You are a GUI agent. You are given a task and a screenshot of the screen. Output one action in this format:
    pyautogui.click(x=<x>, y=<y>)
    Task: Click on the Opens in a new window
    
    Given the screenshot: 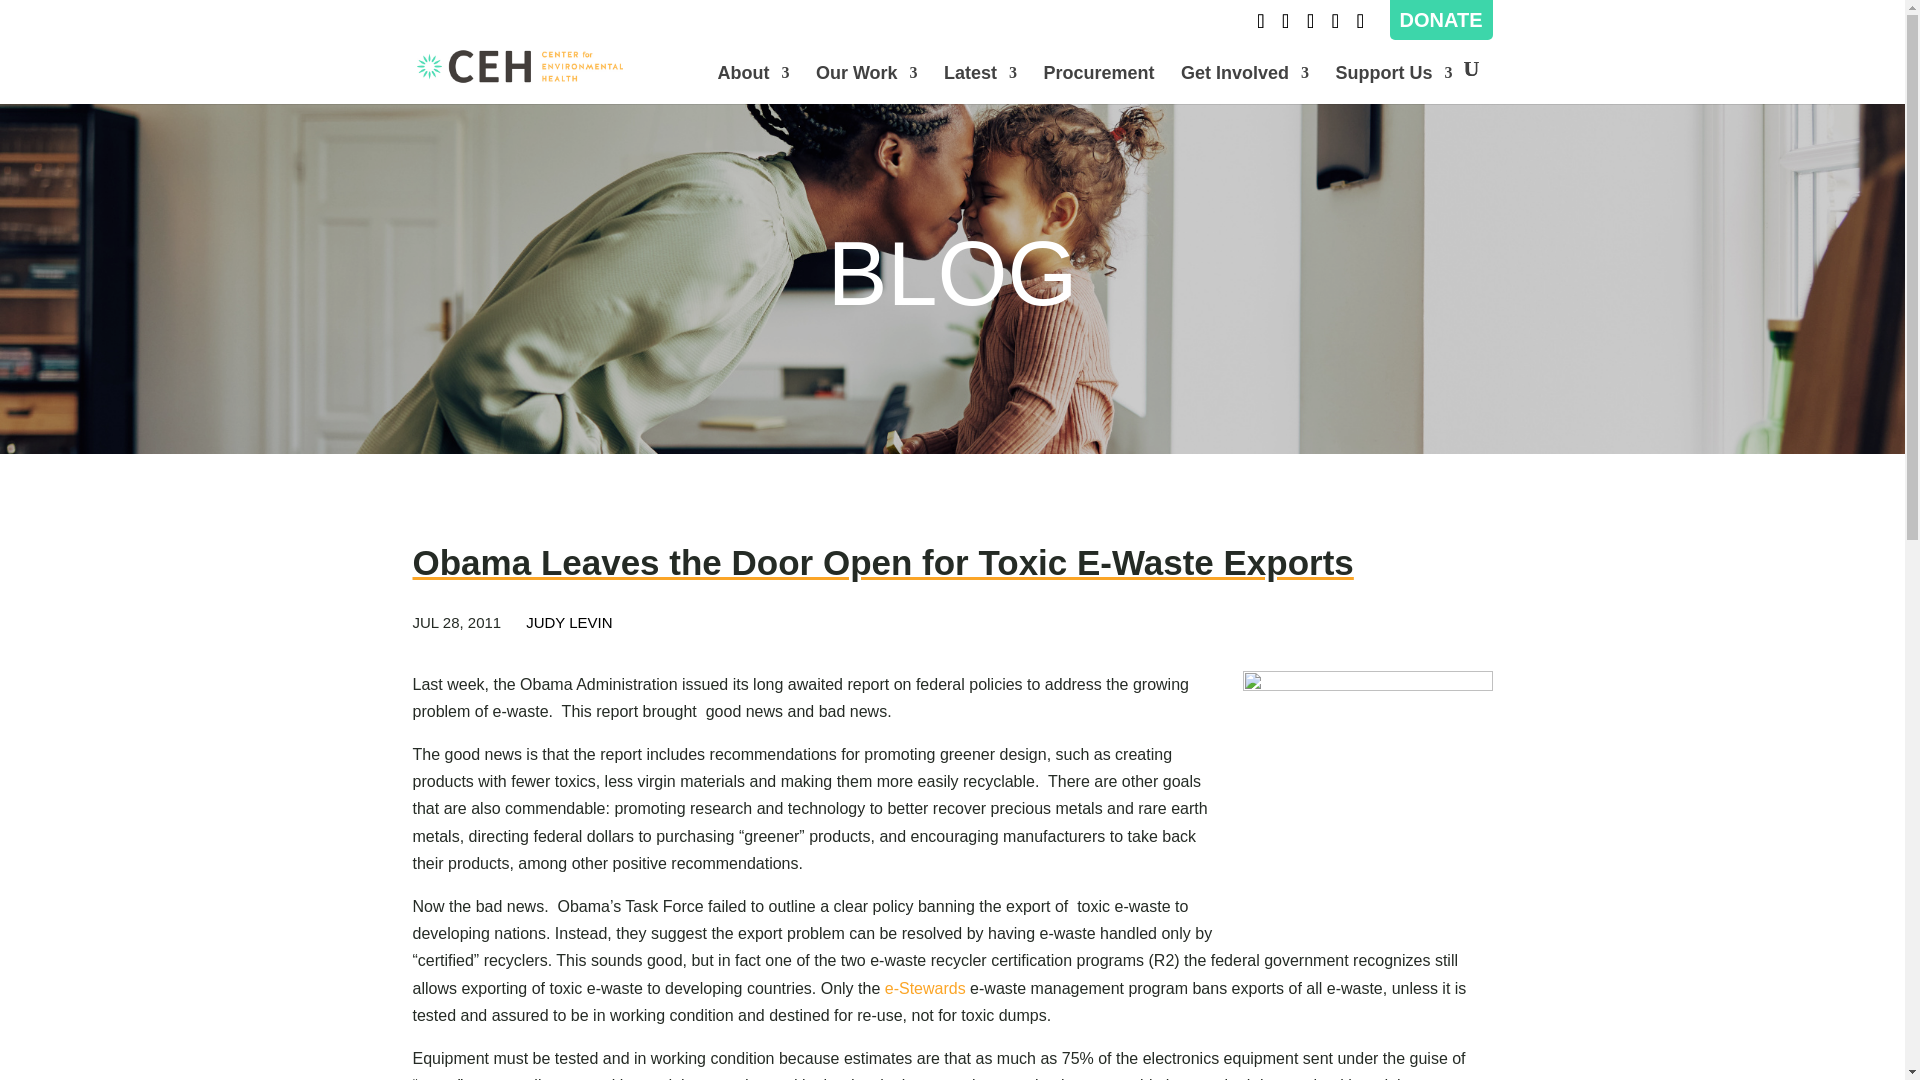 What is the action you would take?
    pyautogui.click(x=1335, y=26)
    